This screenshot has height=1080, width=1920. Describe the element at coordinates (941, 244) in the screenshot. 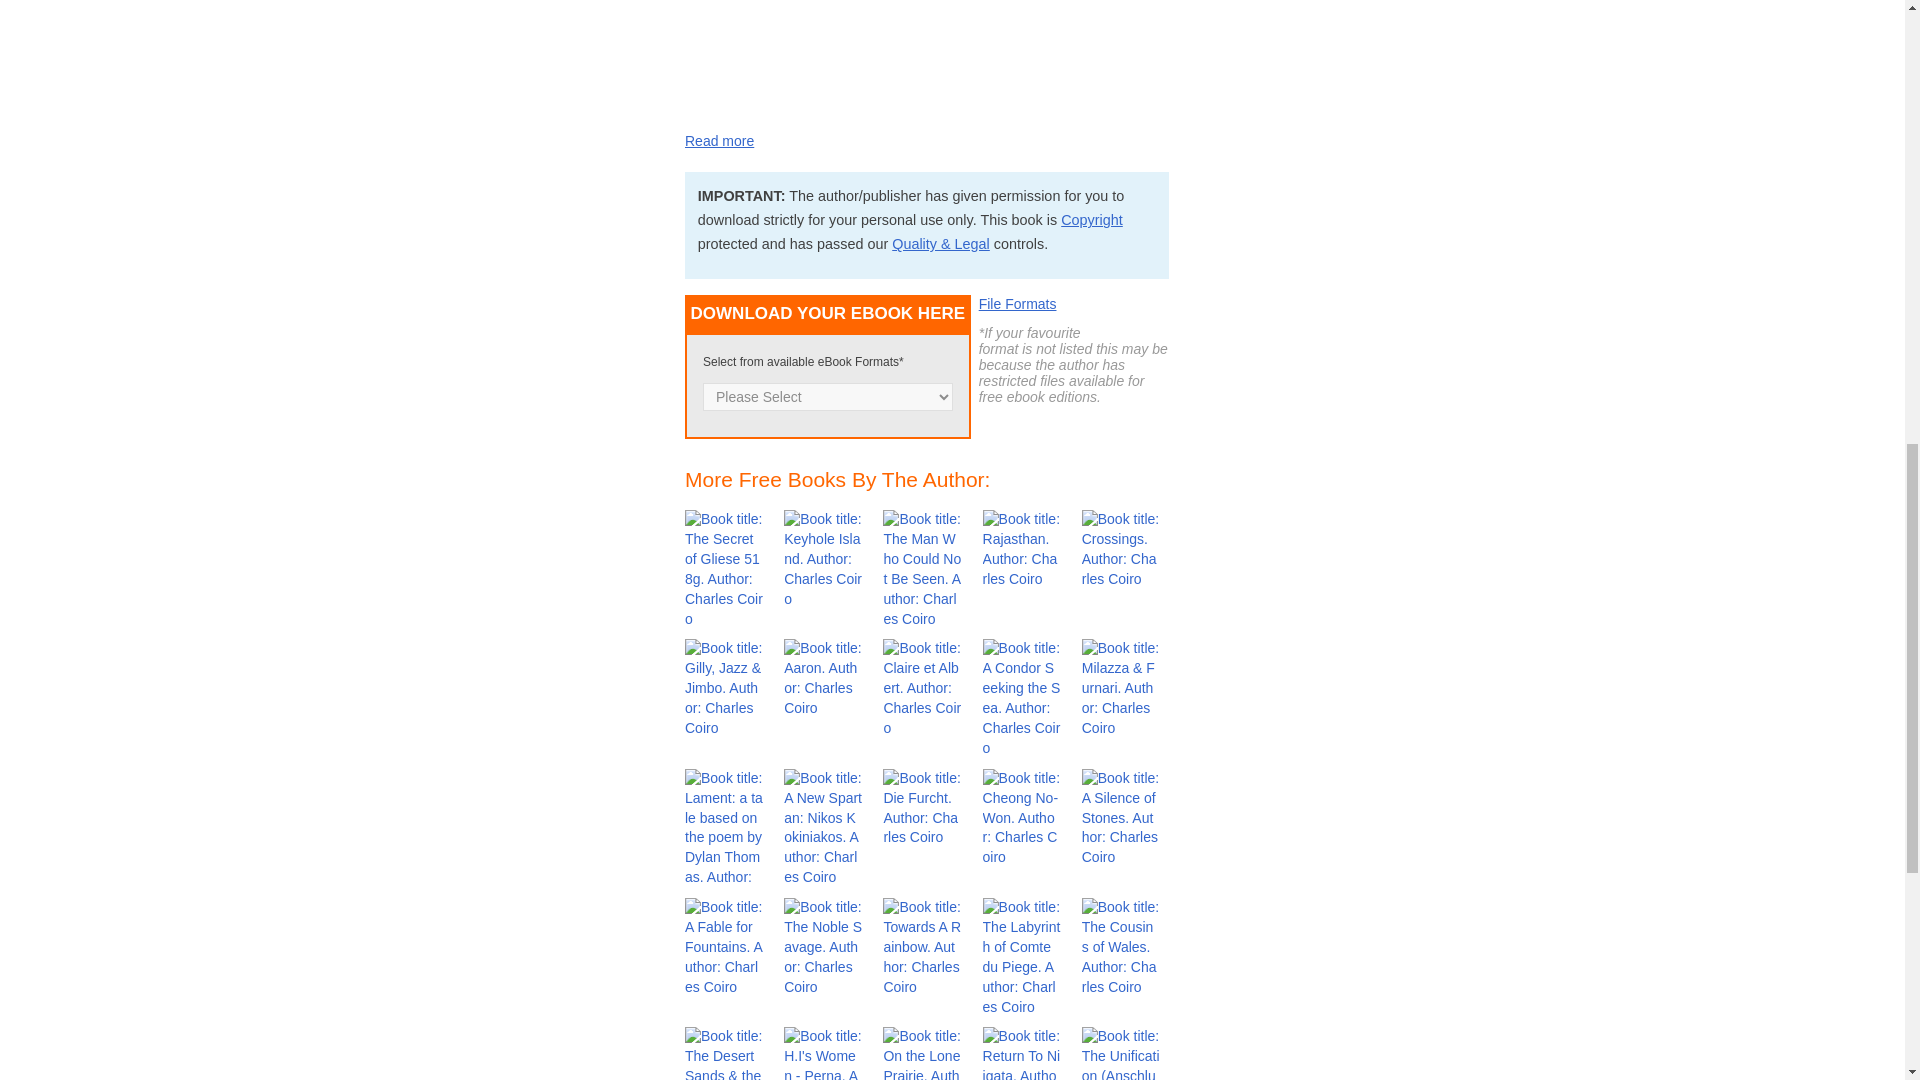

I see `Checked for Quality` at that location.